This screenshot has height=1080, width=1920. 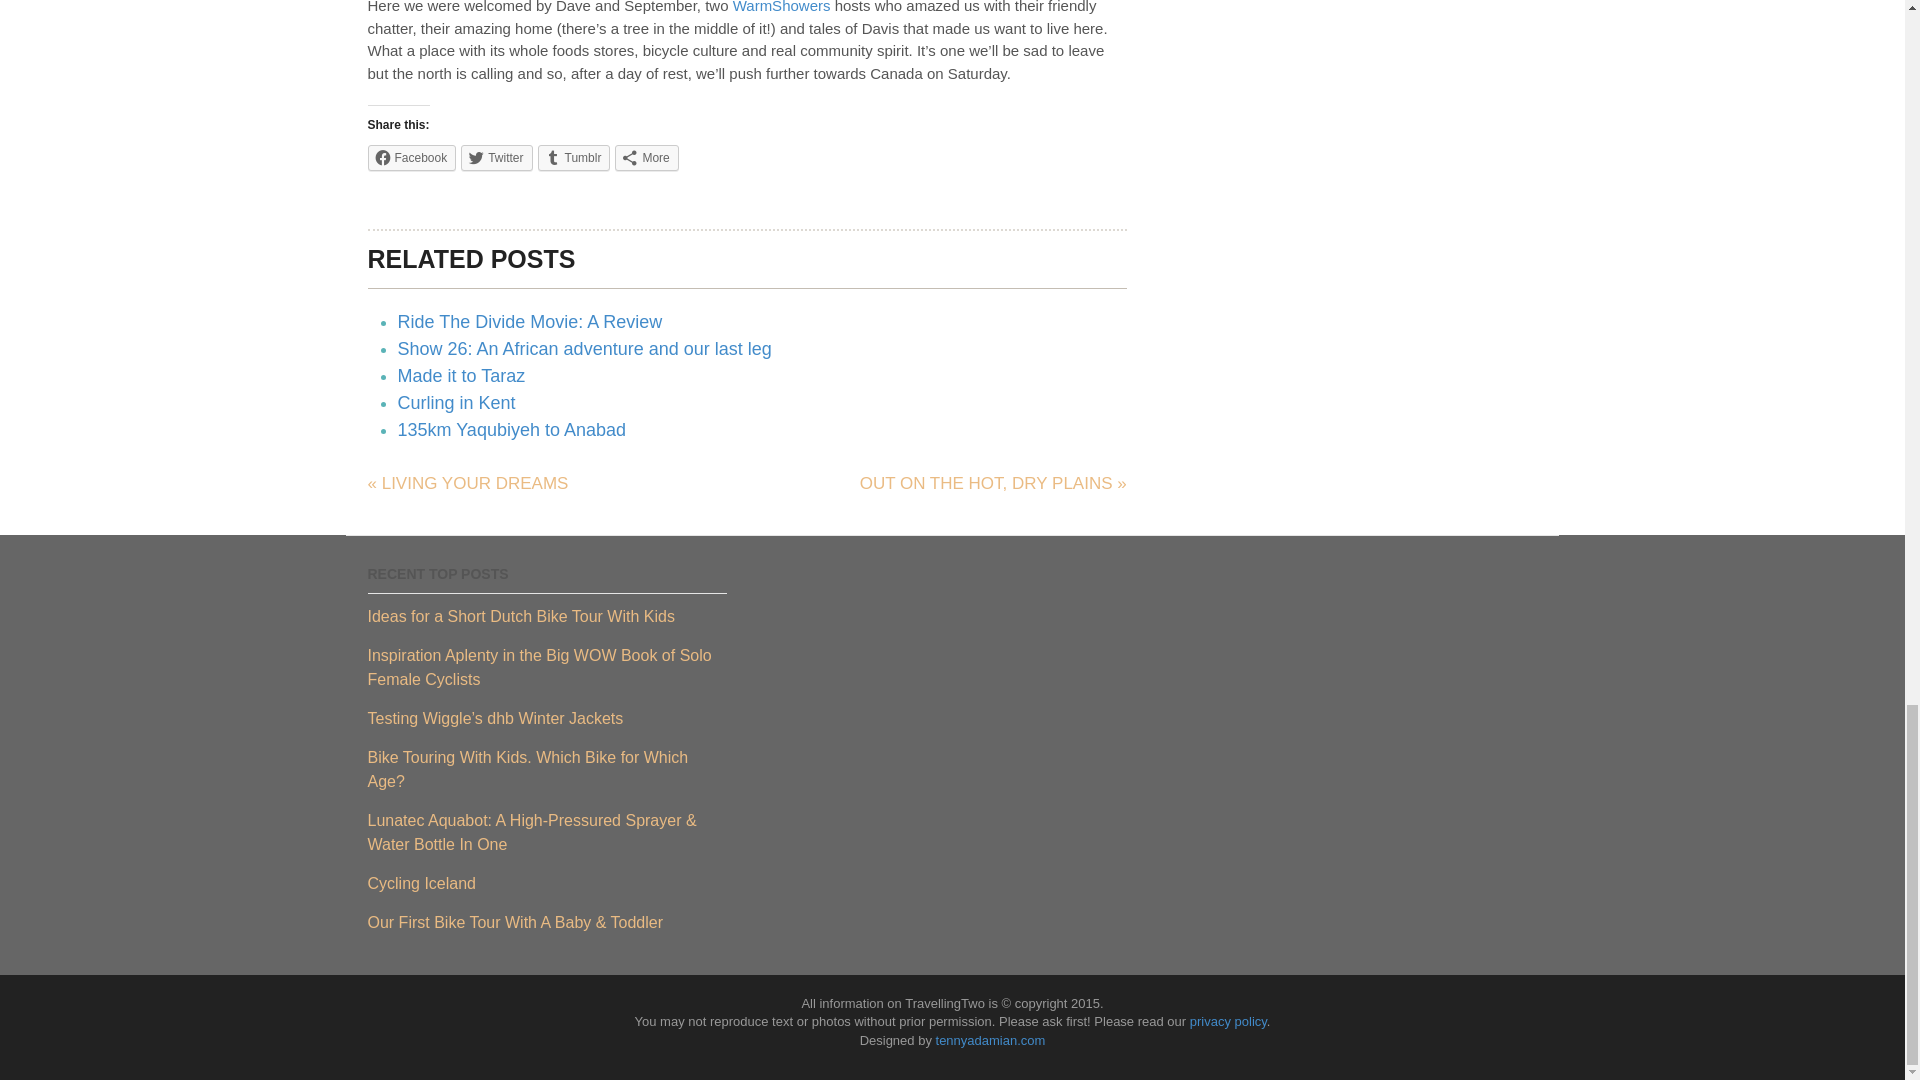 I want to click on WarmShowers, so click(x=782, y=7).